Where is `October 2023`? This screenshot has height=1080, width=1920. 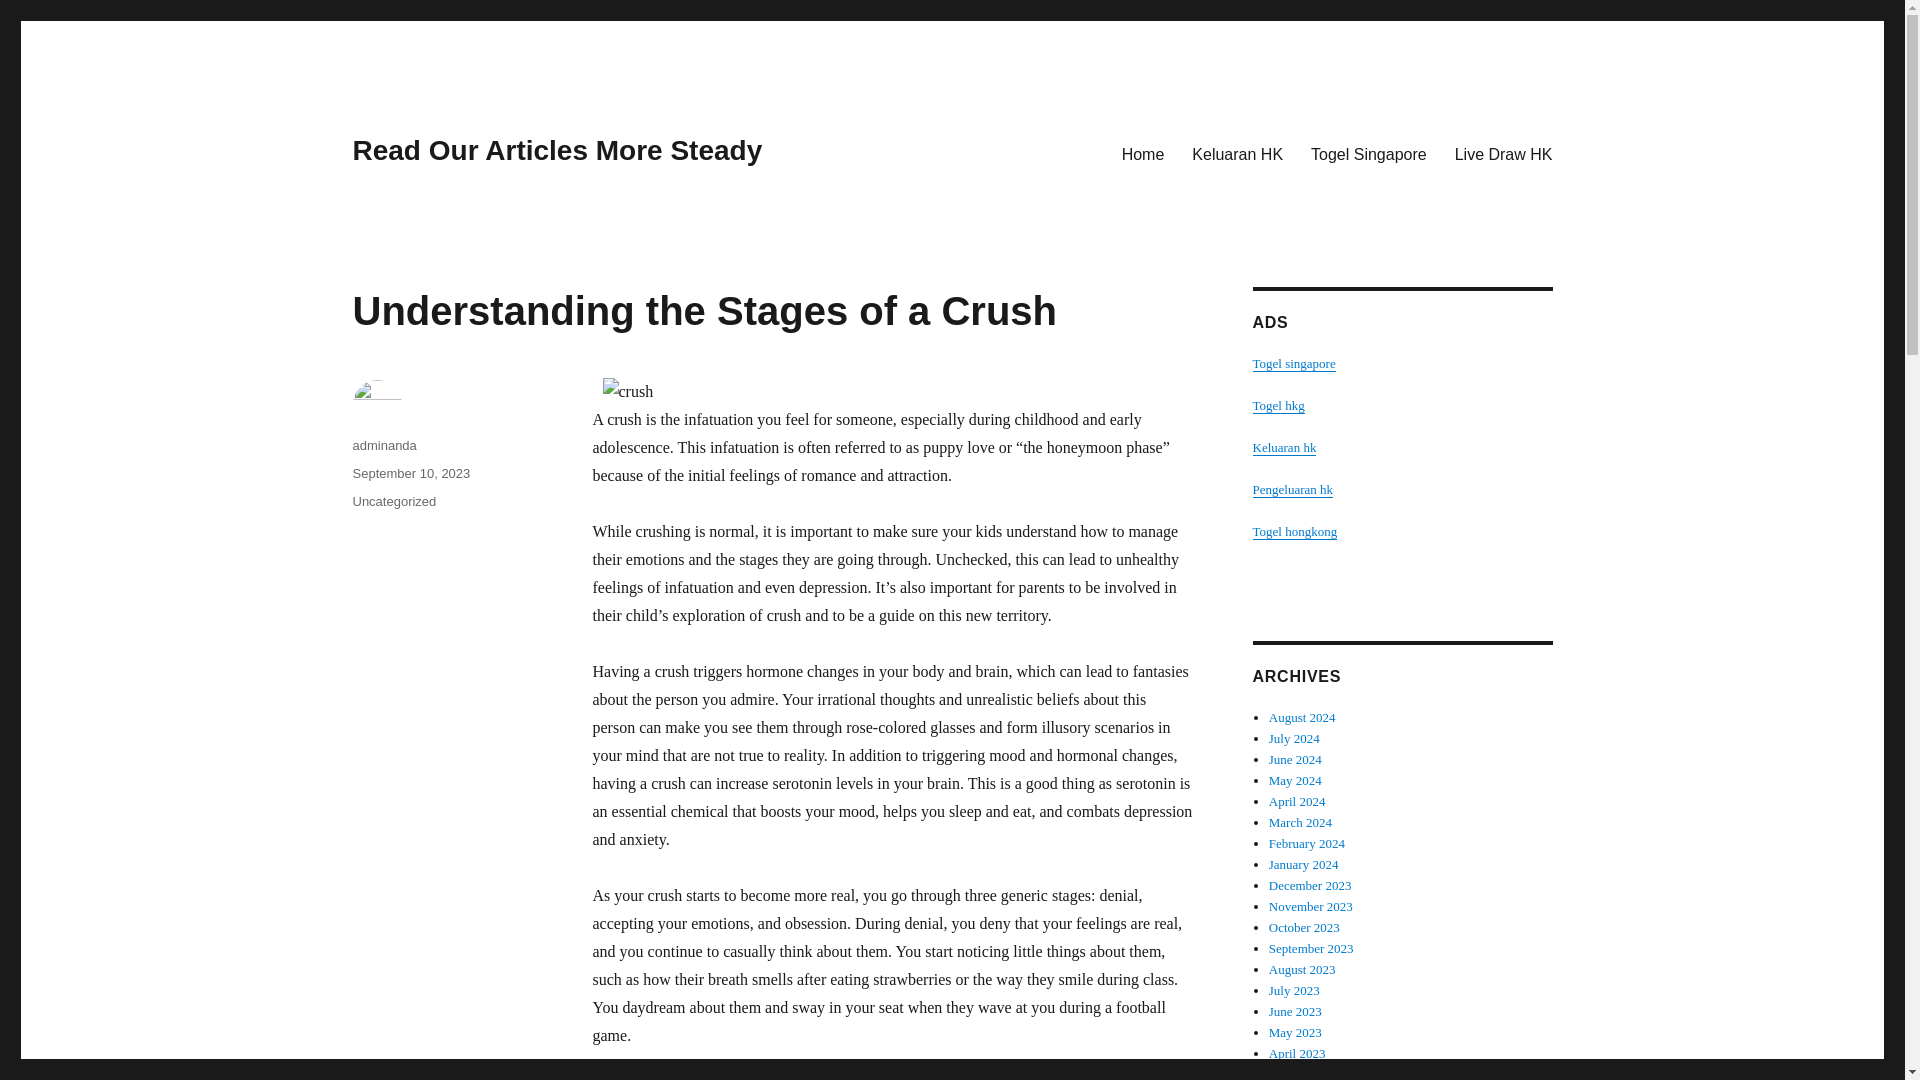 October 2023 is located at coordinates (1304, 928).